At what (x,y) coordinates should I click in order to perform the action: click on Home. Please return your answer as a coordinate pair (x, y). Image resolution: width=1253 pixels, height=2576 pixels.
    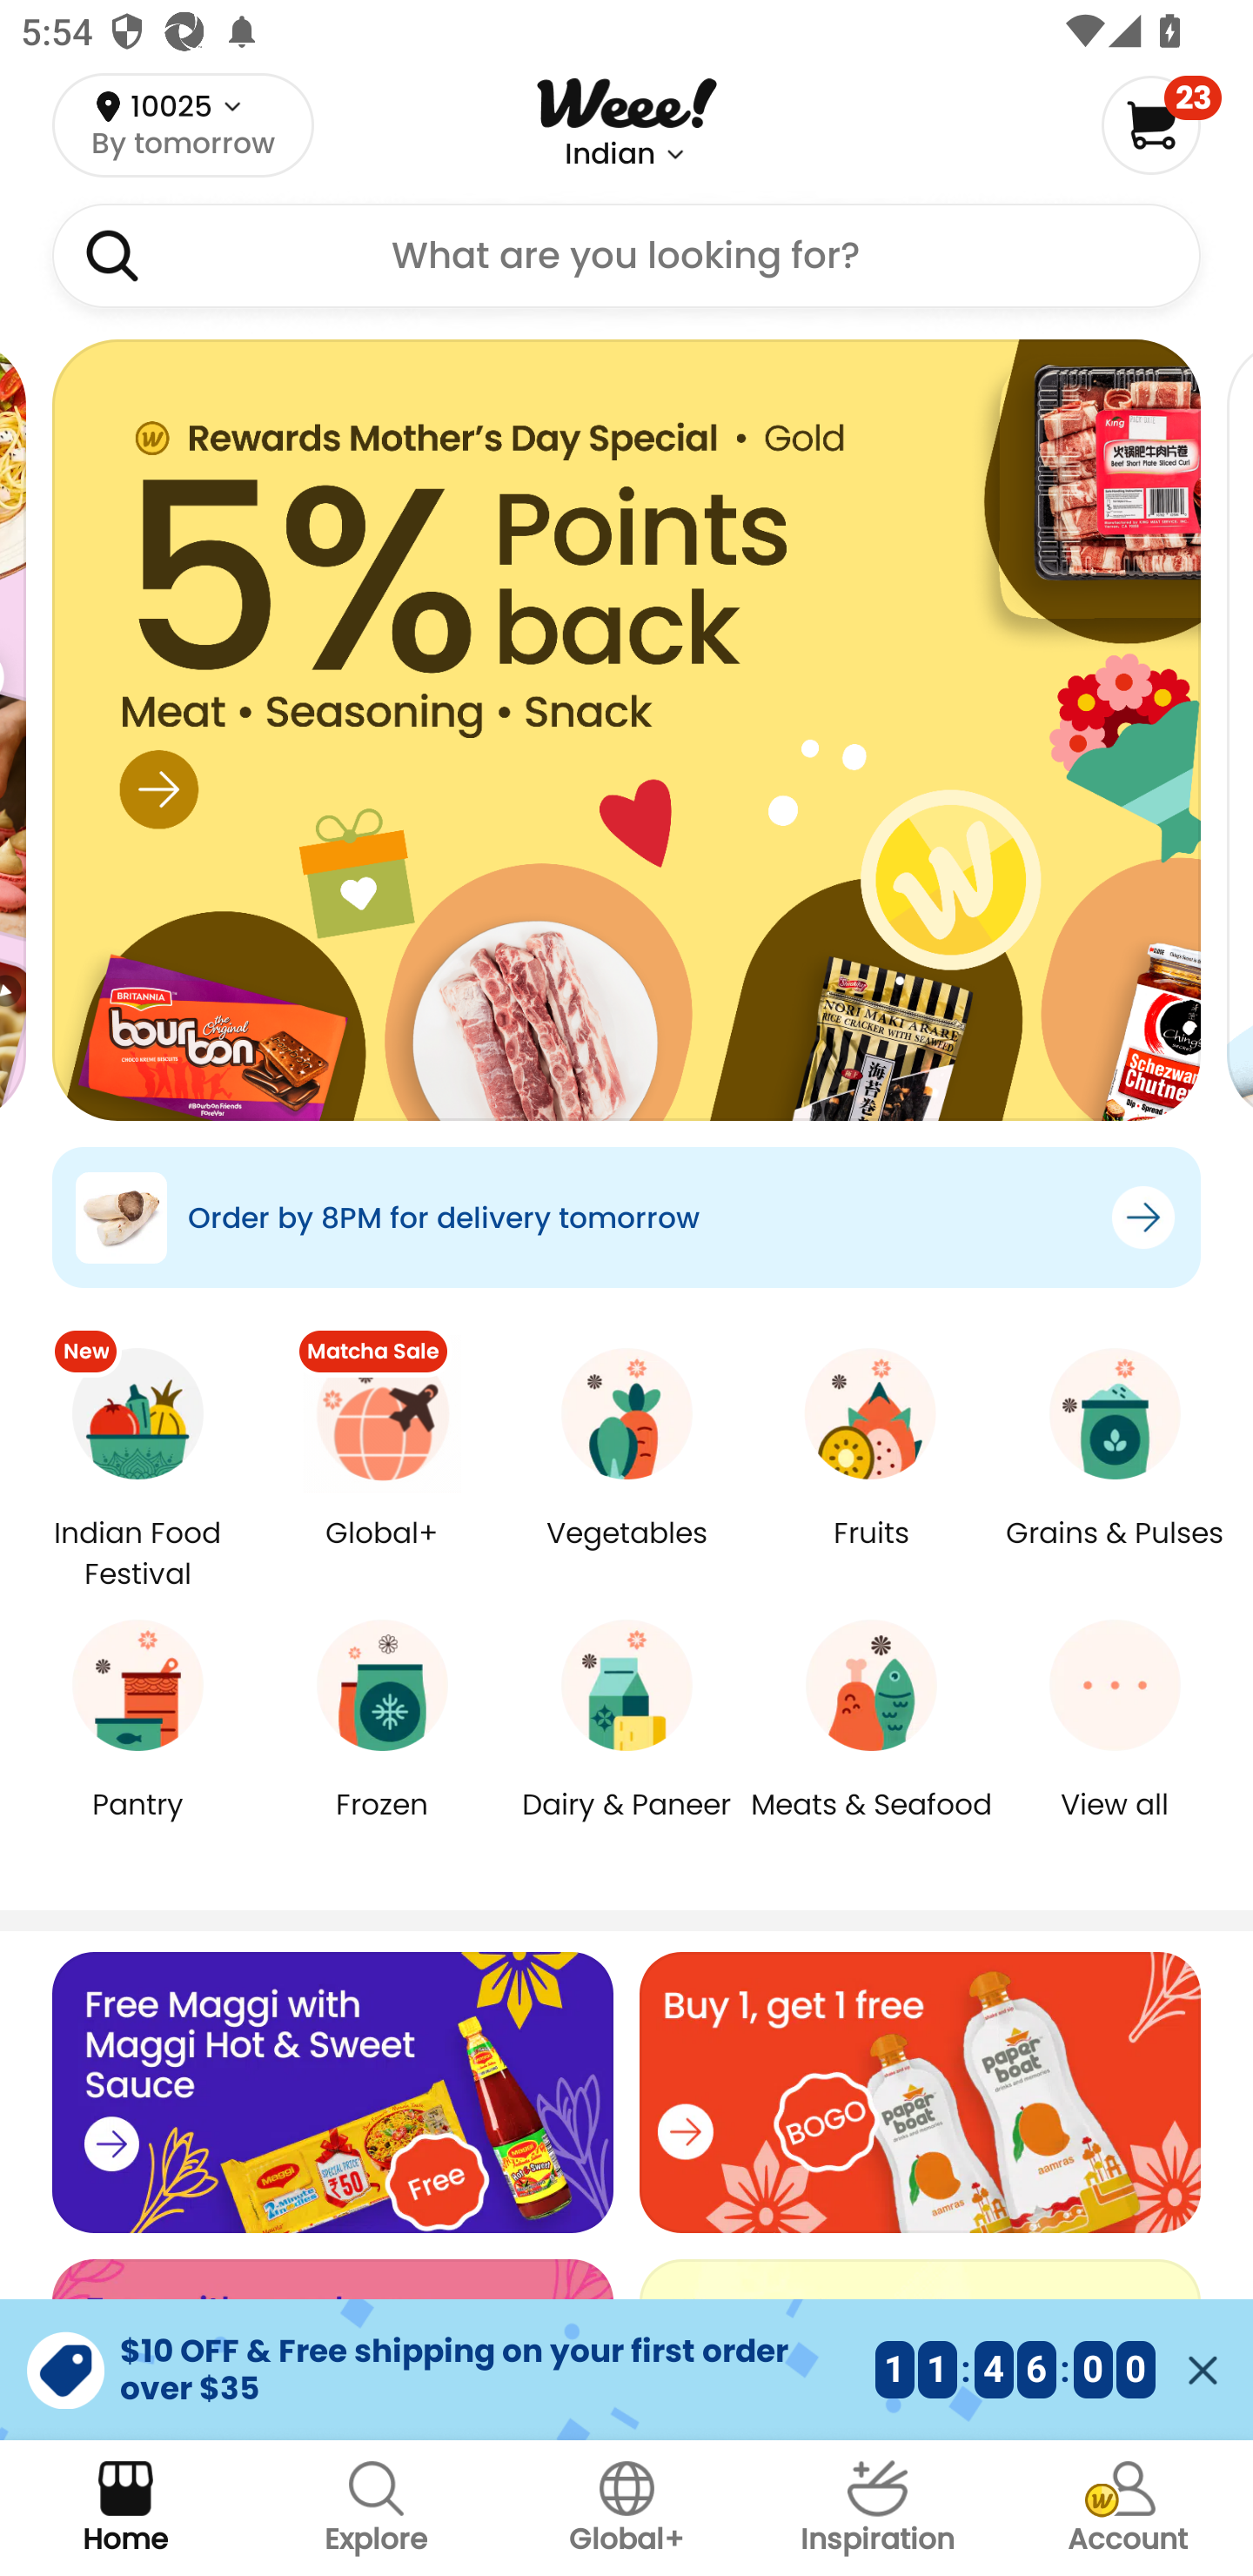
    Looking at the image, I should click on (125, 2508).